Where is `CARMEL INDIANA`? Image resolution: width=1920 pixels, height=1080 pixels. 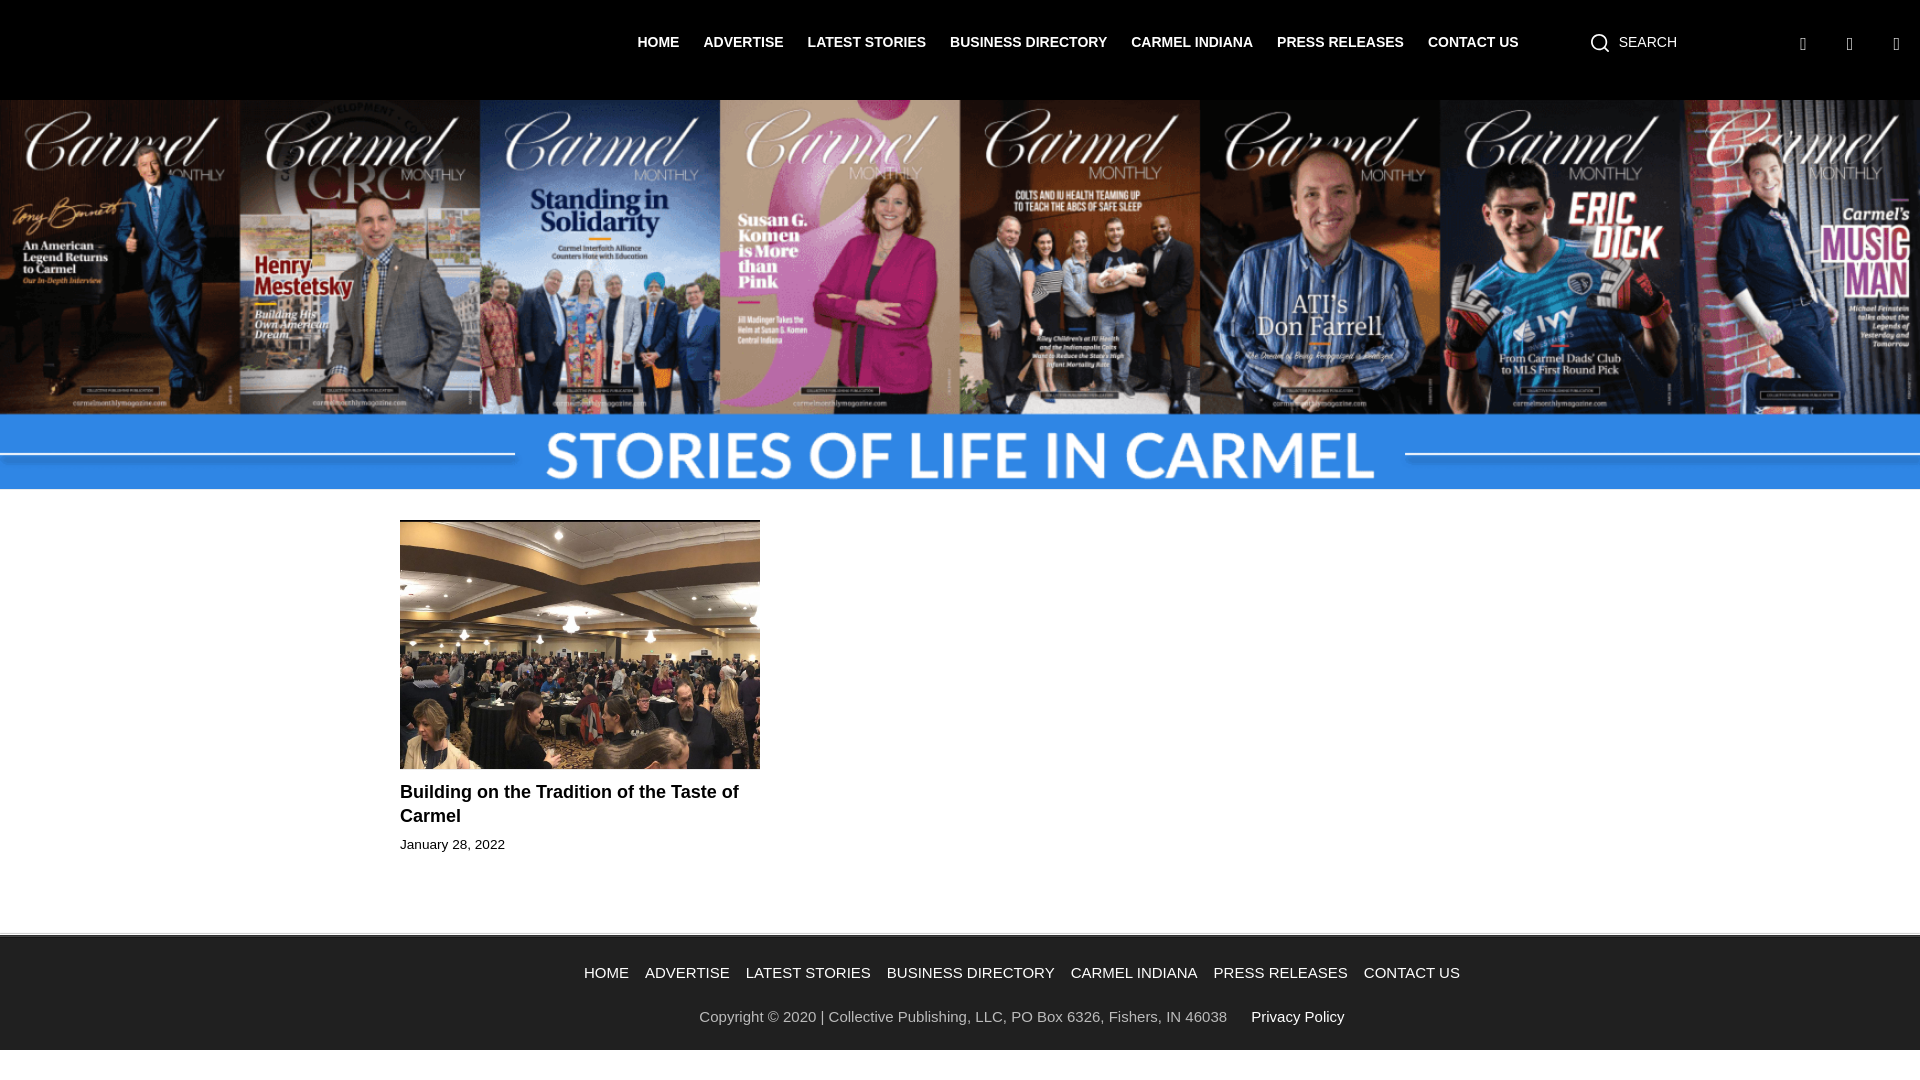
CARMEL INDIANA is located at coordinates (1134, 972).